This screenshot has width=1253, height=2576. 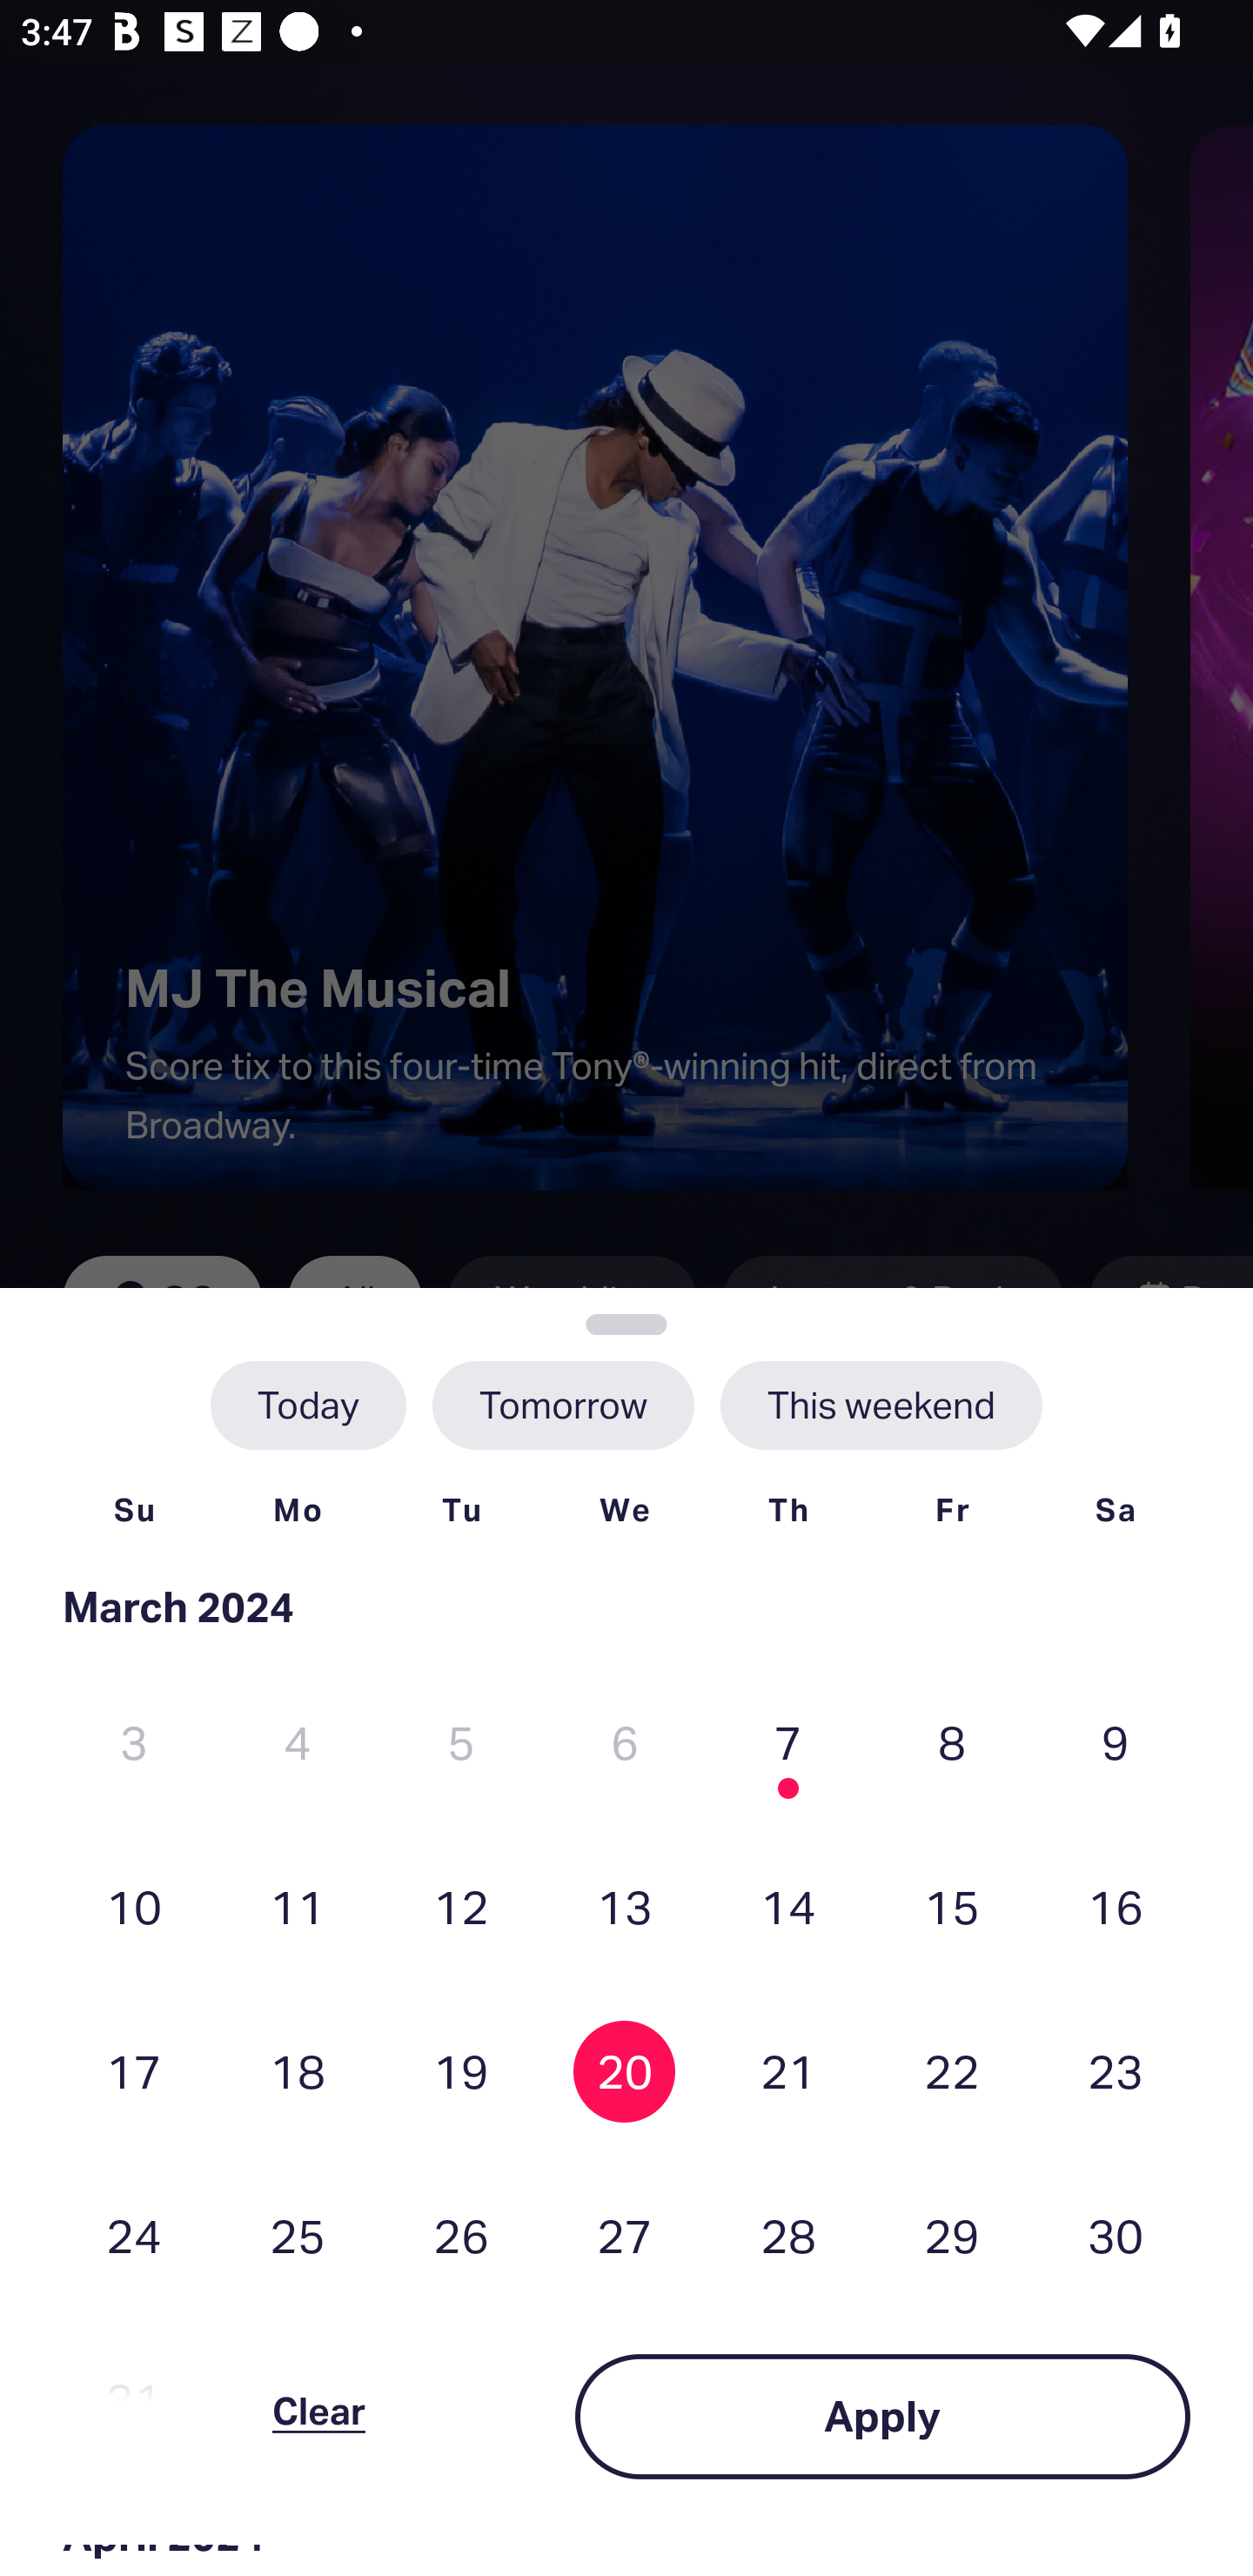 What do you see at coordinates (787, 2070) in the screenshot?
I see `21` at bounding box center [787, 2070].